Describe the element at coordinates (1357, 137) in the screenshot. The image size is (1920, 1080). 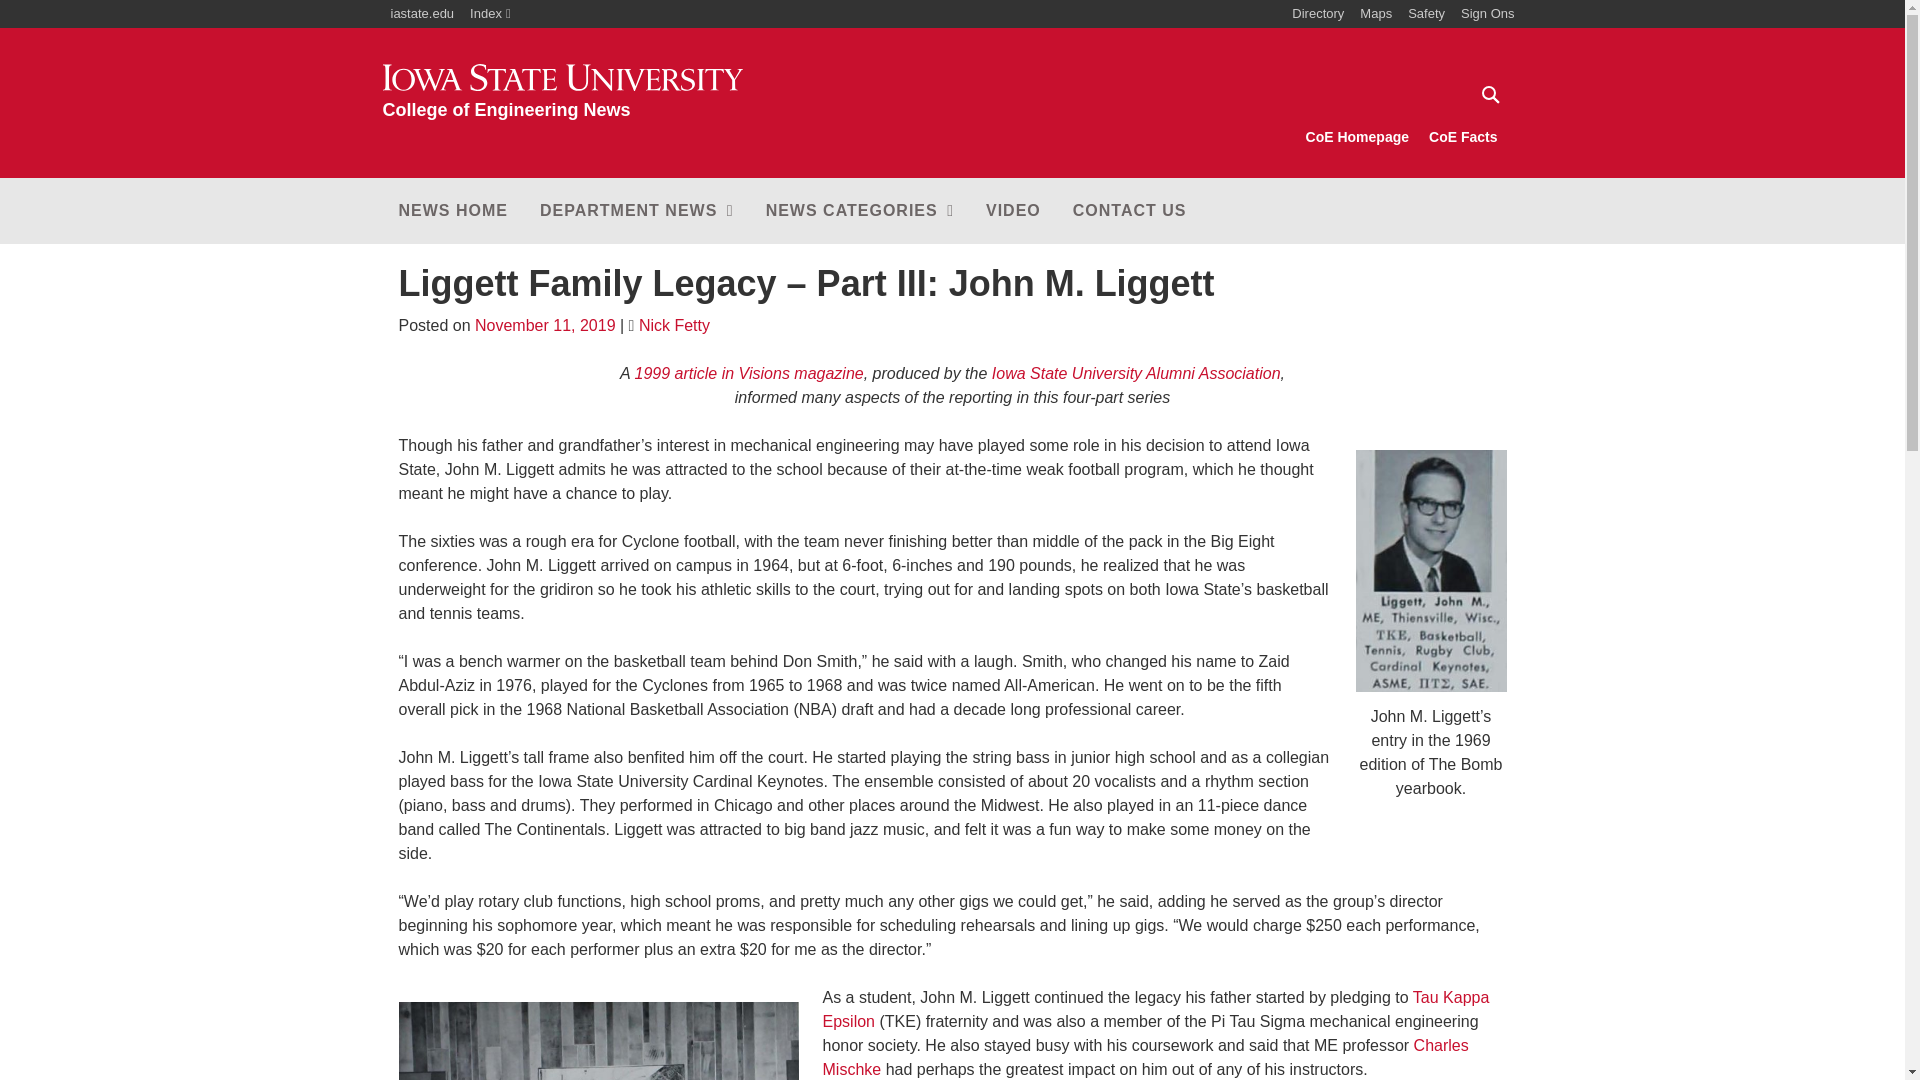
I see `Maps` at that location.